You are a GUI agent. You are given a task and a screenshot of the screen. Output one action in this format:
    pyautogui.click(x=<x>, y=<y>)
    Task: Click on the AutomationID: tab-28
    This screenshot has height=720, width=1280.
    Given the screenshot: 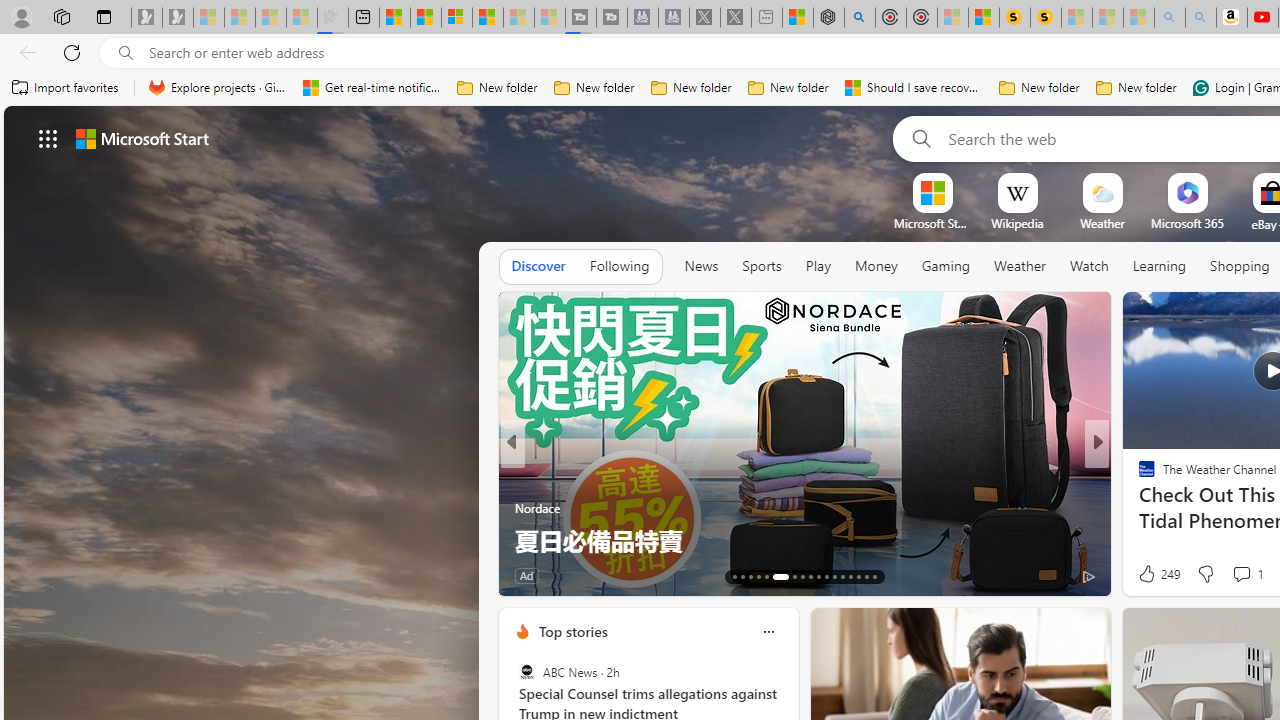 What is the action you would take?
    pyautogui.click(x=866, y=576)
    